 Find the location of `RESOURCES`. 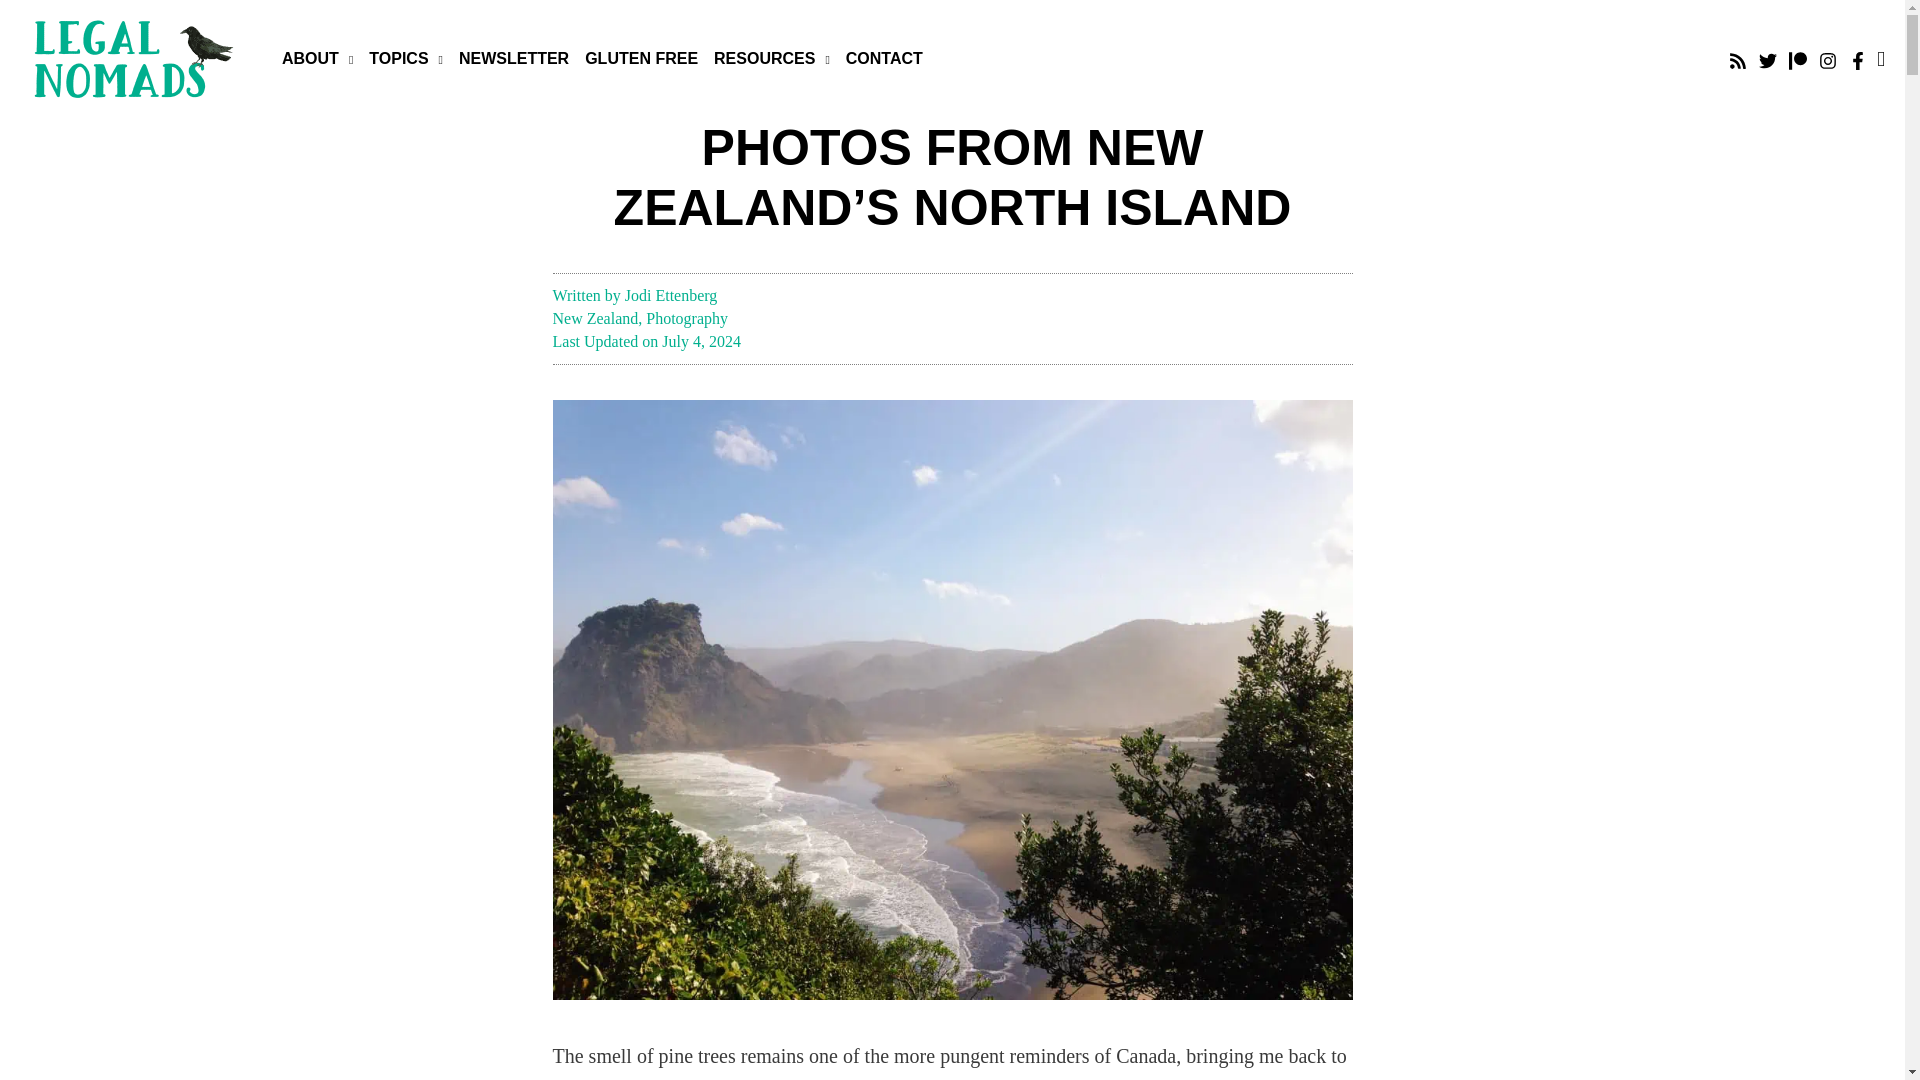

RESOURCES is located at coordinates (772, 58).